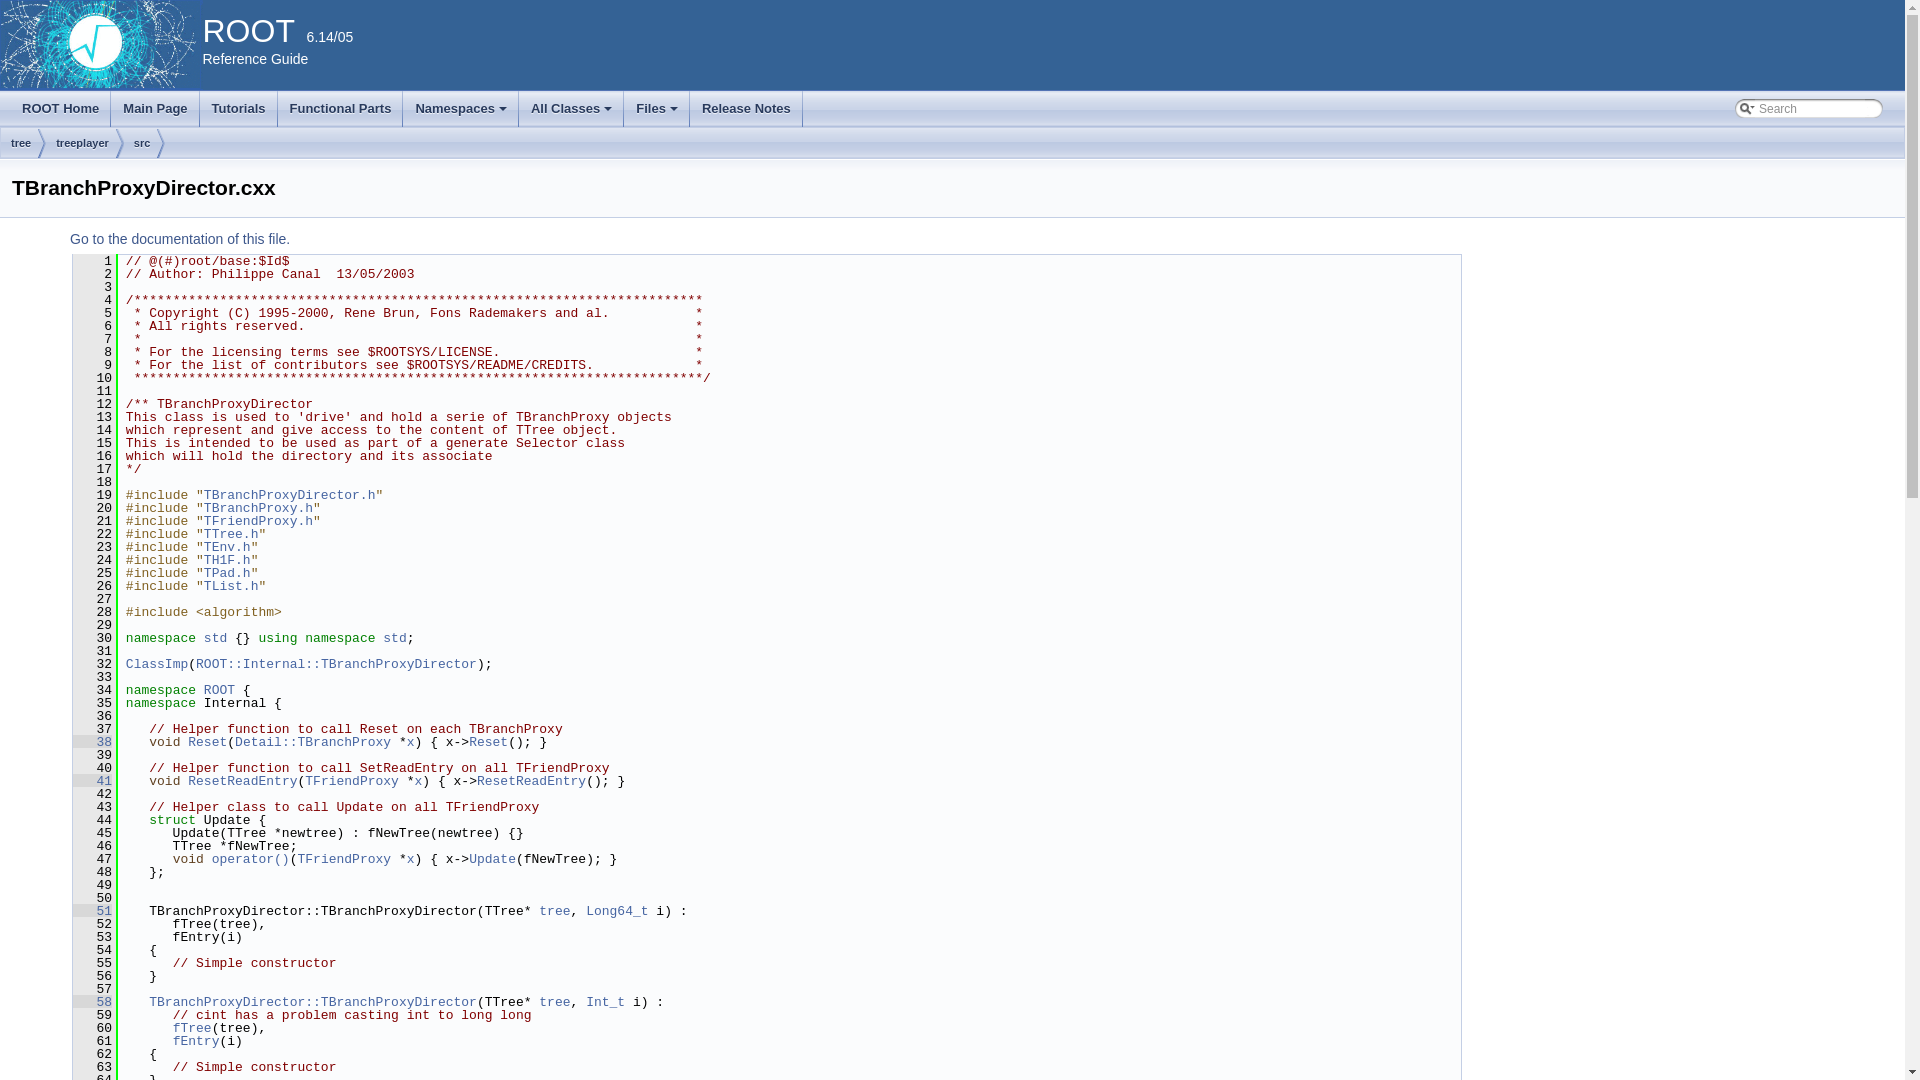 The height and width of the screenshot is (1080, 1920). Describe the element at coordinates (228, 548) in the screenshot. I see `TEnv.h` at that location.